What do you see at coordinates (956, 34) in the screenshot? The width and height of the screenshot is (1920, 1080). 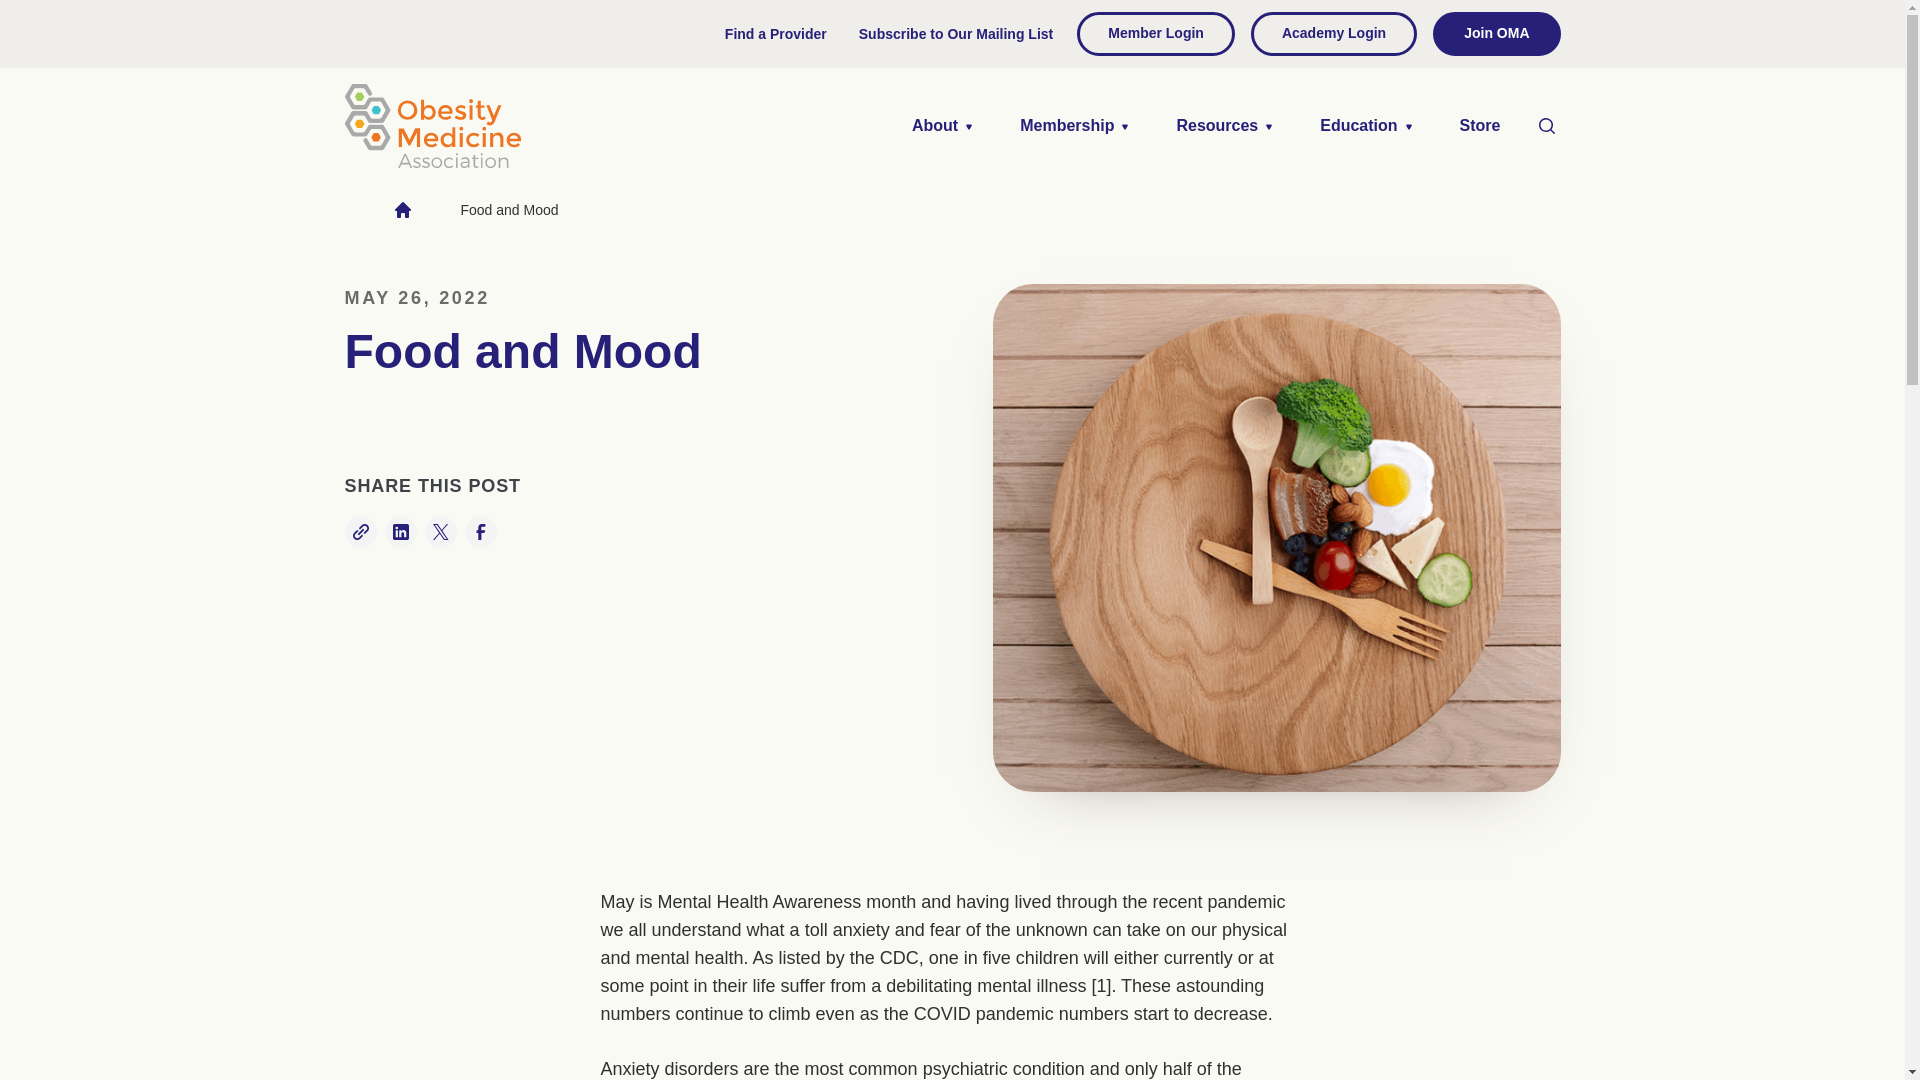 I see `Subscribe to Our Mailing List` at bounding box center [956, 34].